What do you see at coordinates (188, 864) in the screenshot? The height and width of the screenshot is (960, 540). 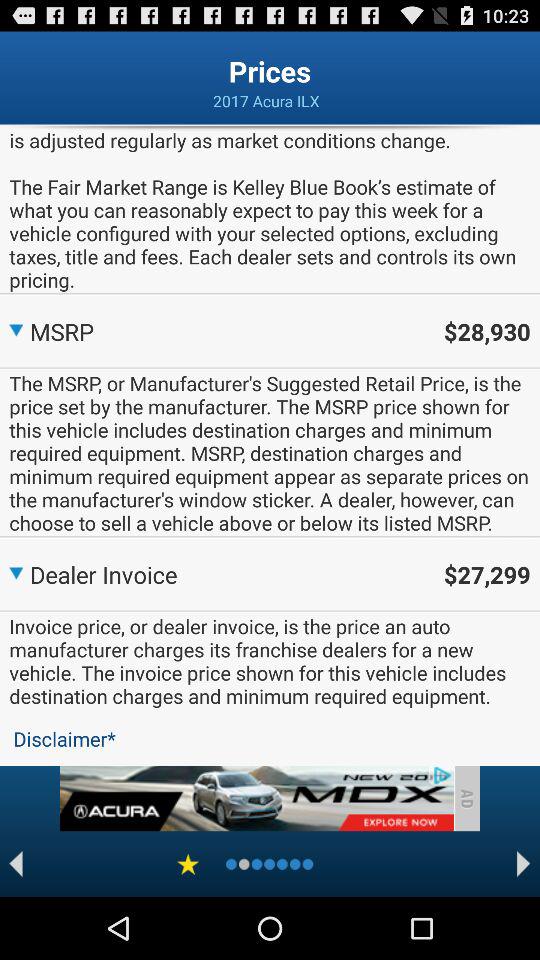 I see `to evaluate` at bounding box center [188, 864].